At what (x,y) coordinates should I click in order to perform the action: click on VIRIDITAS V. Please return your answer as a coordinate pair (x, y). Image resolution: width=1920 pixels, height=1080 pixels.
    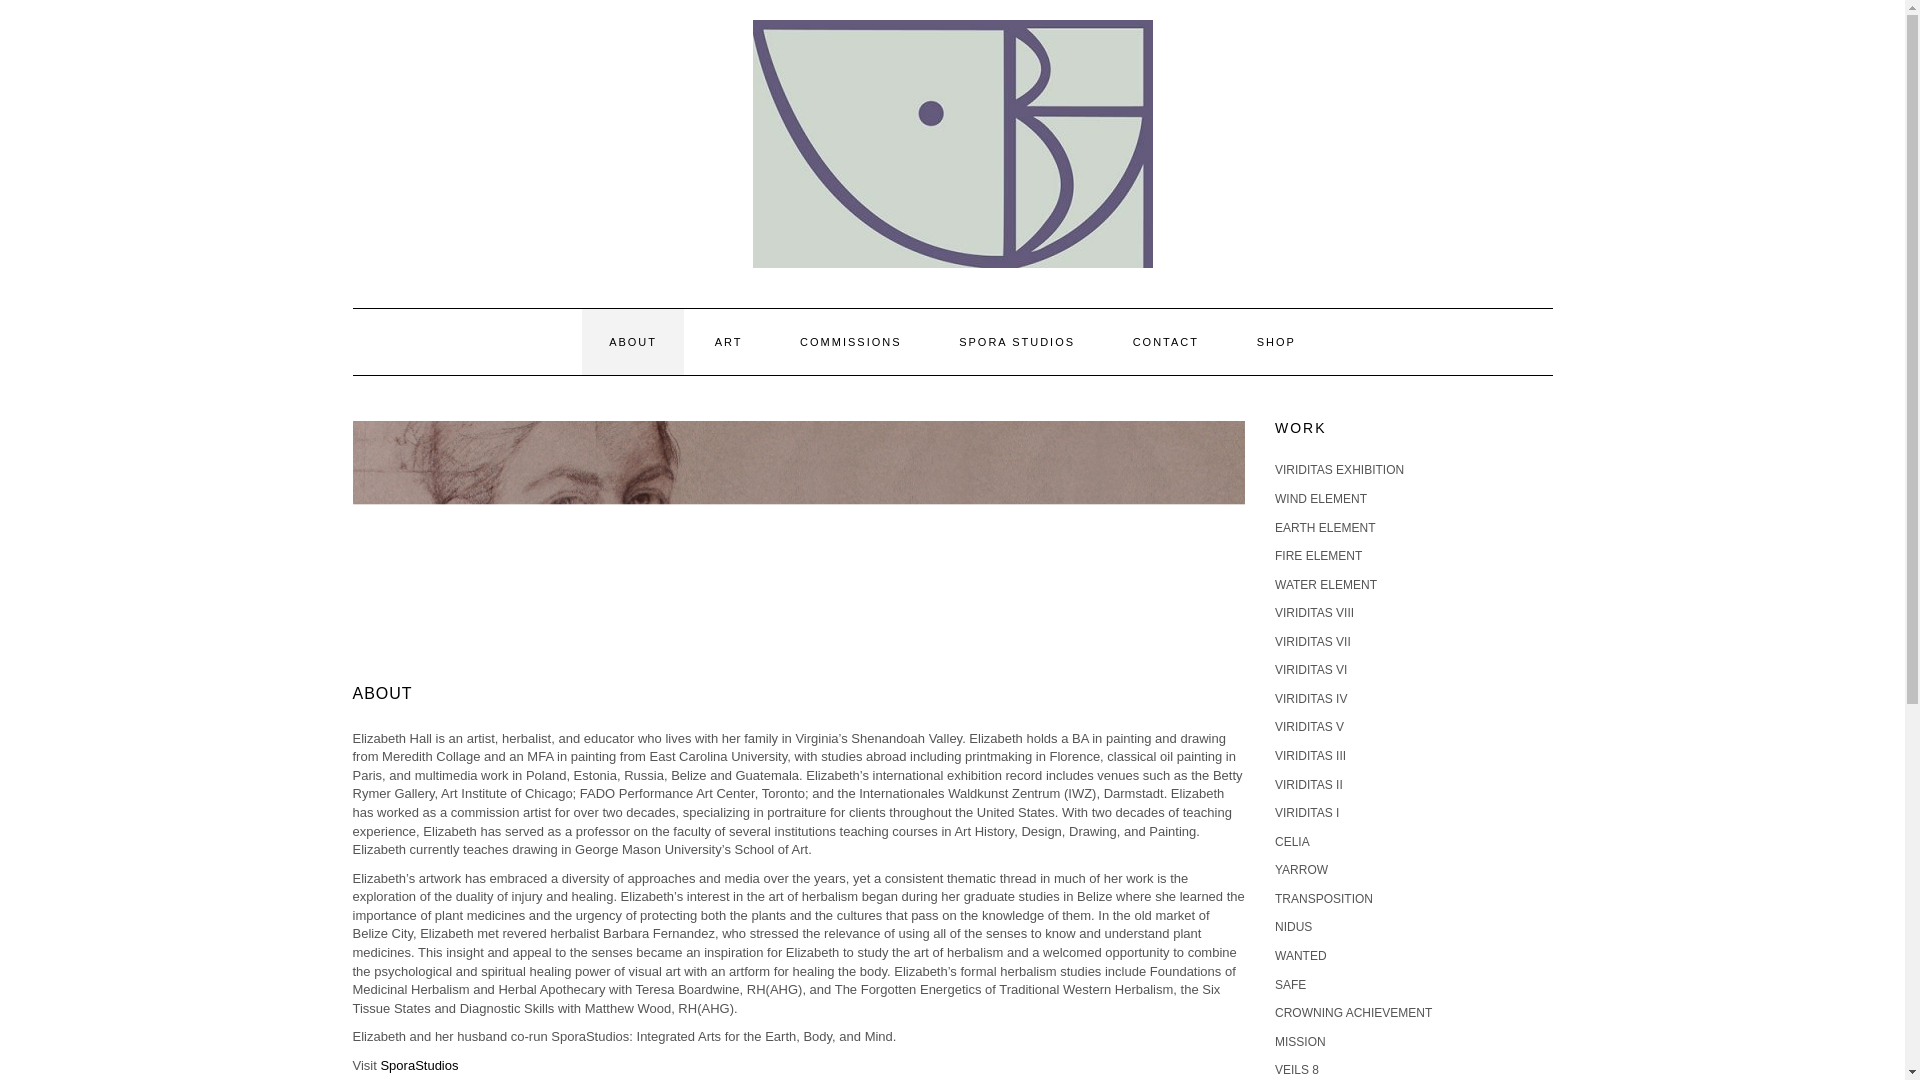
    Looking at the image, I should click on (1309, 727).